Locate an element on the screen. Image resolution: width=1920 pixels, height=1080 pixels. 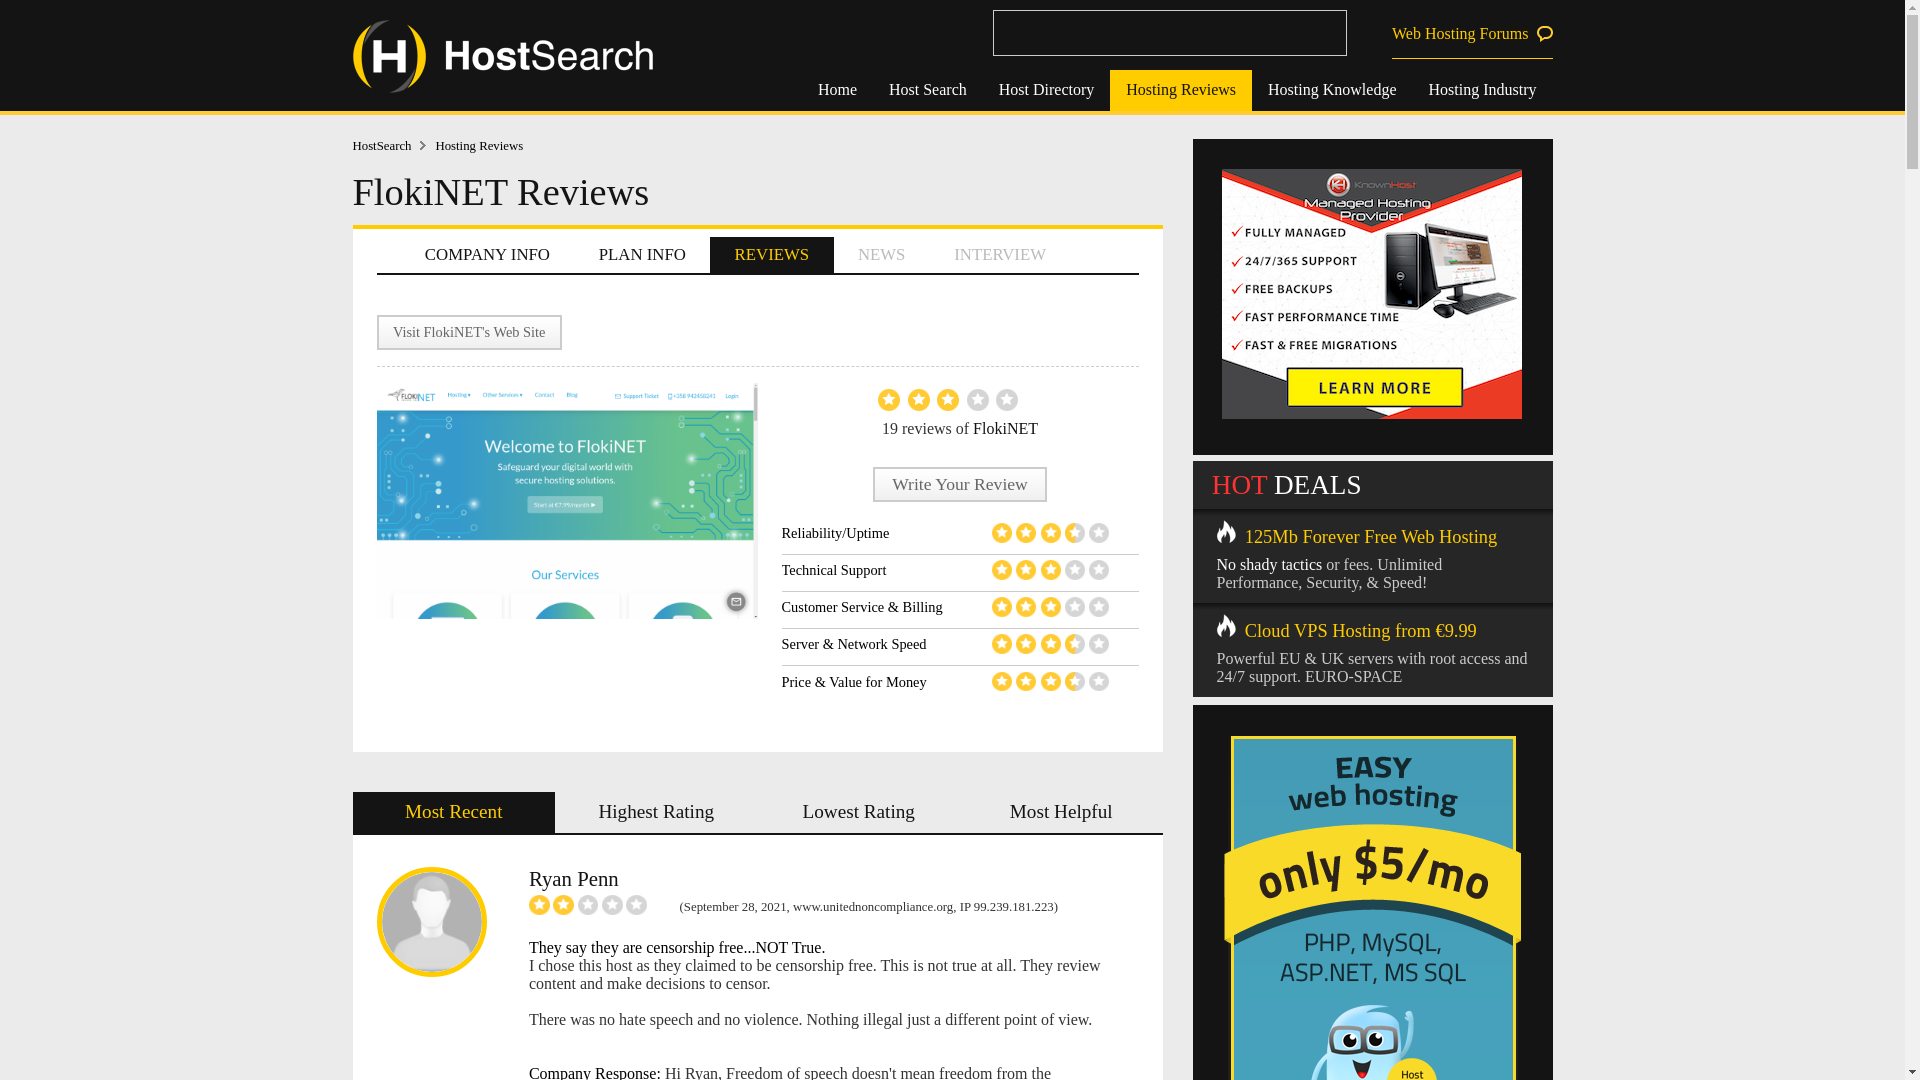
Home is located at coordinates (838, 90).